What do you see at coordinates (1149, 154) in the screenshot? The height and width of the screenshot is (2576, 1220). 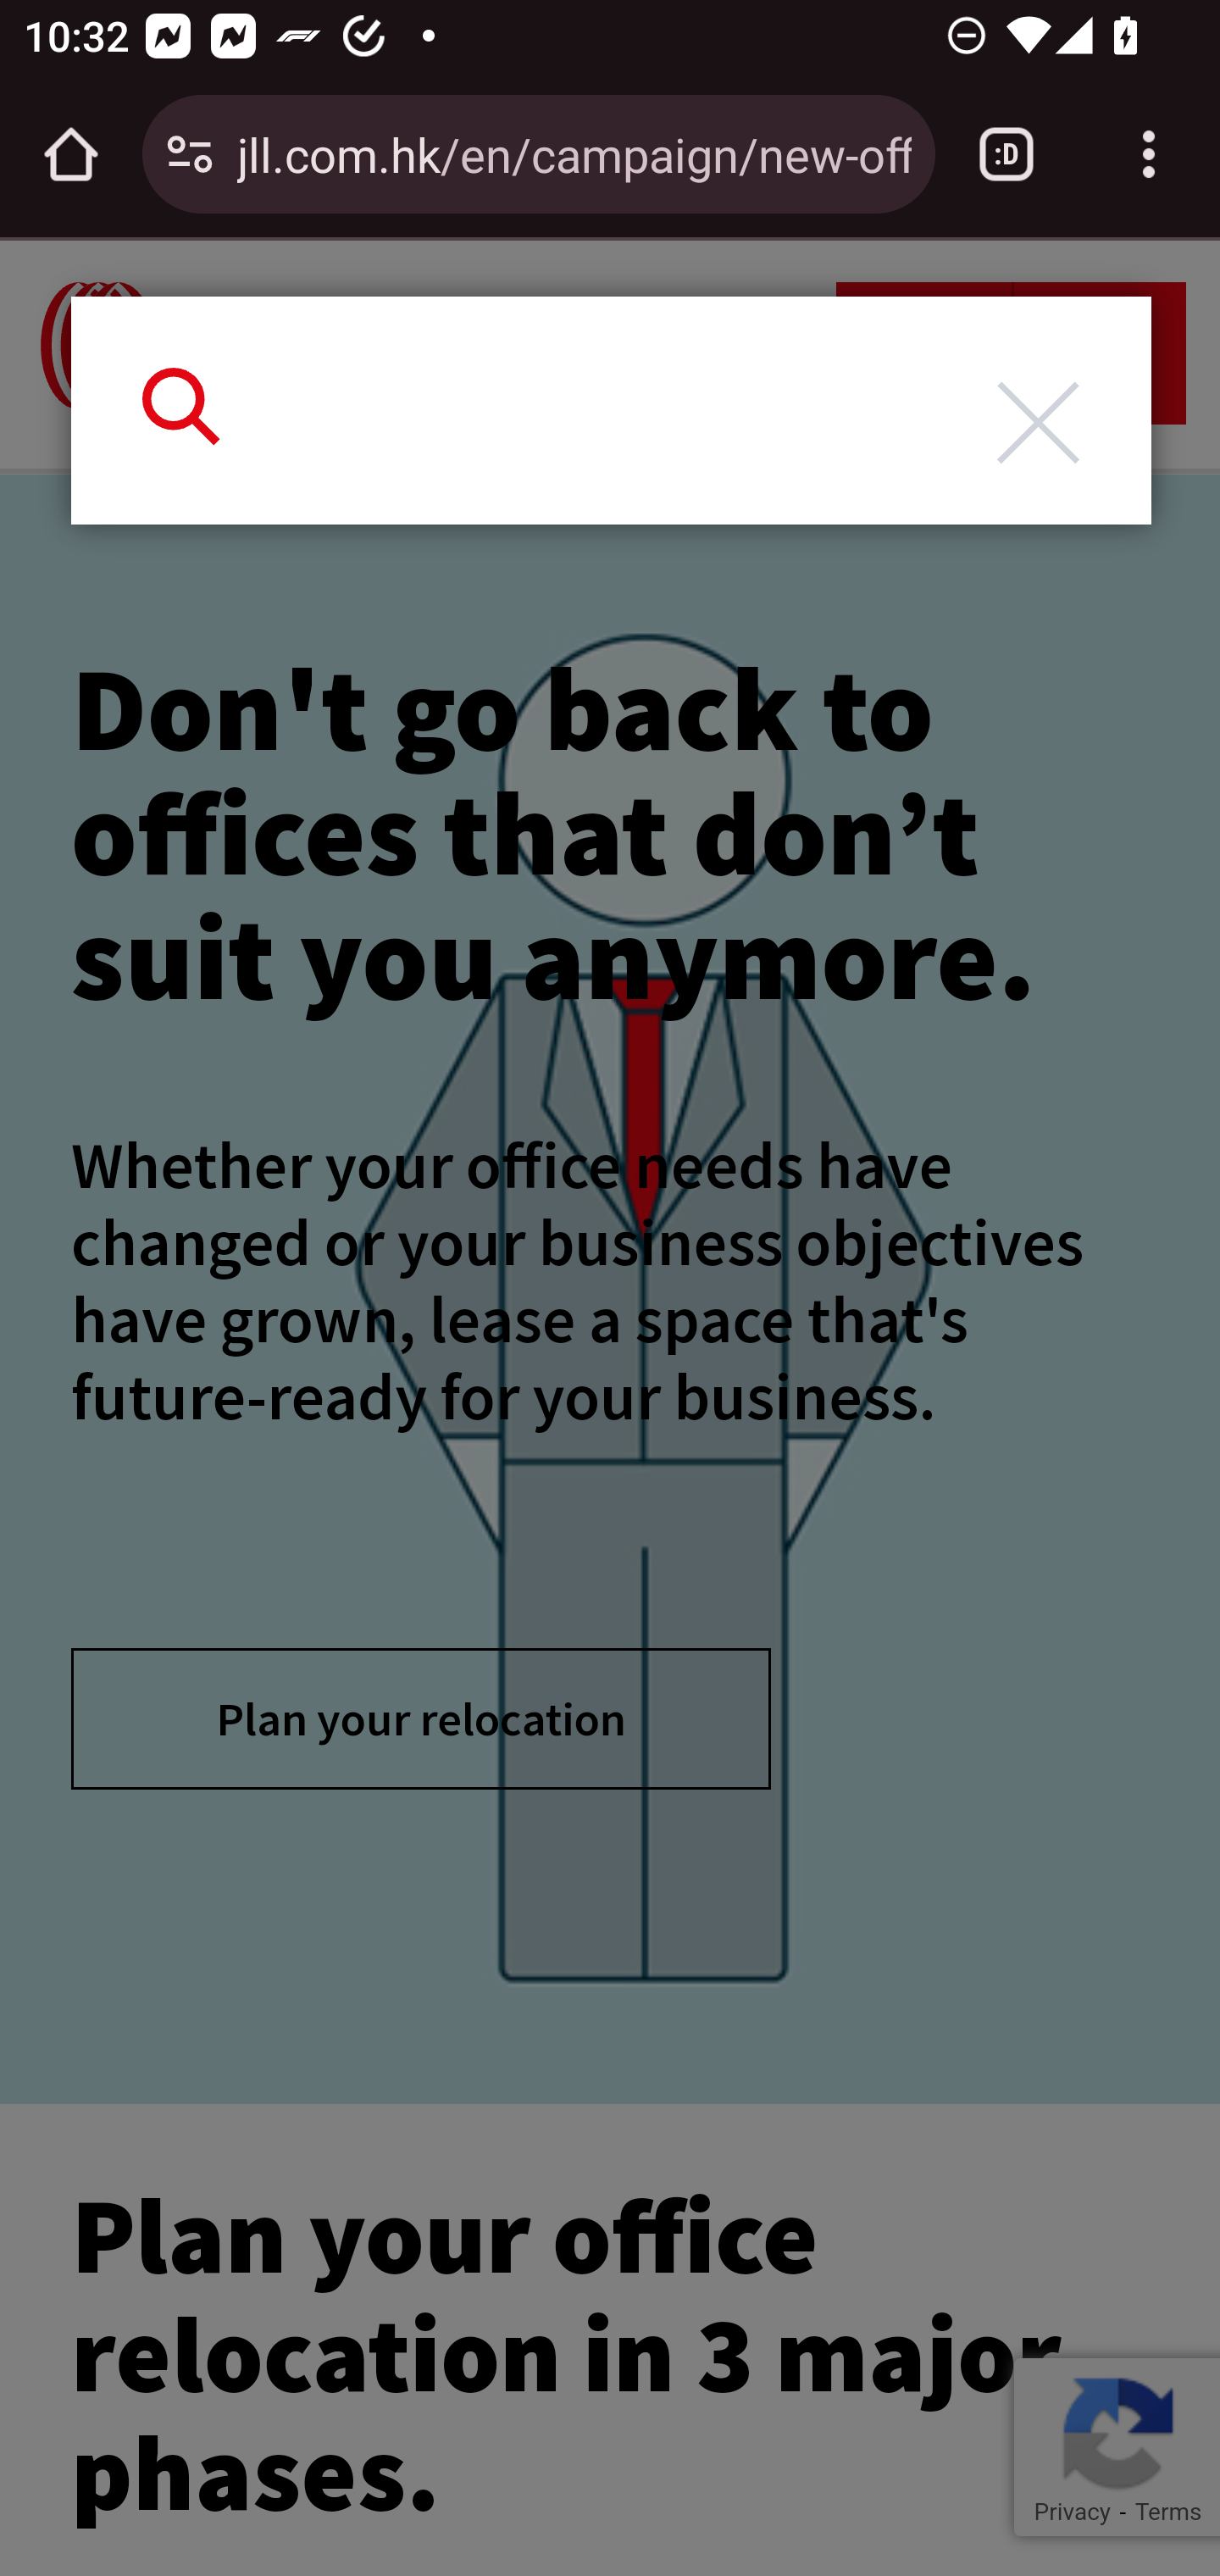 I see `Customize and control Google Chrome` at bounding box center [1149, 154].